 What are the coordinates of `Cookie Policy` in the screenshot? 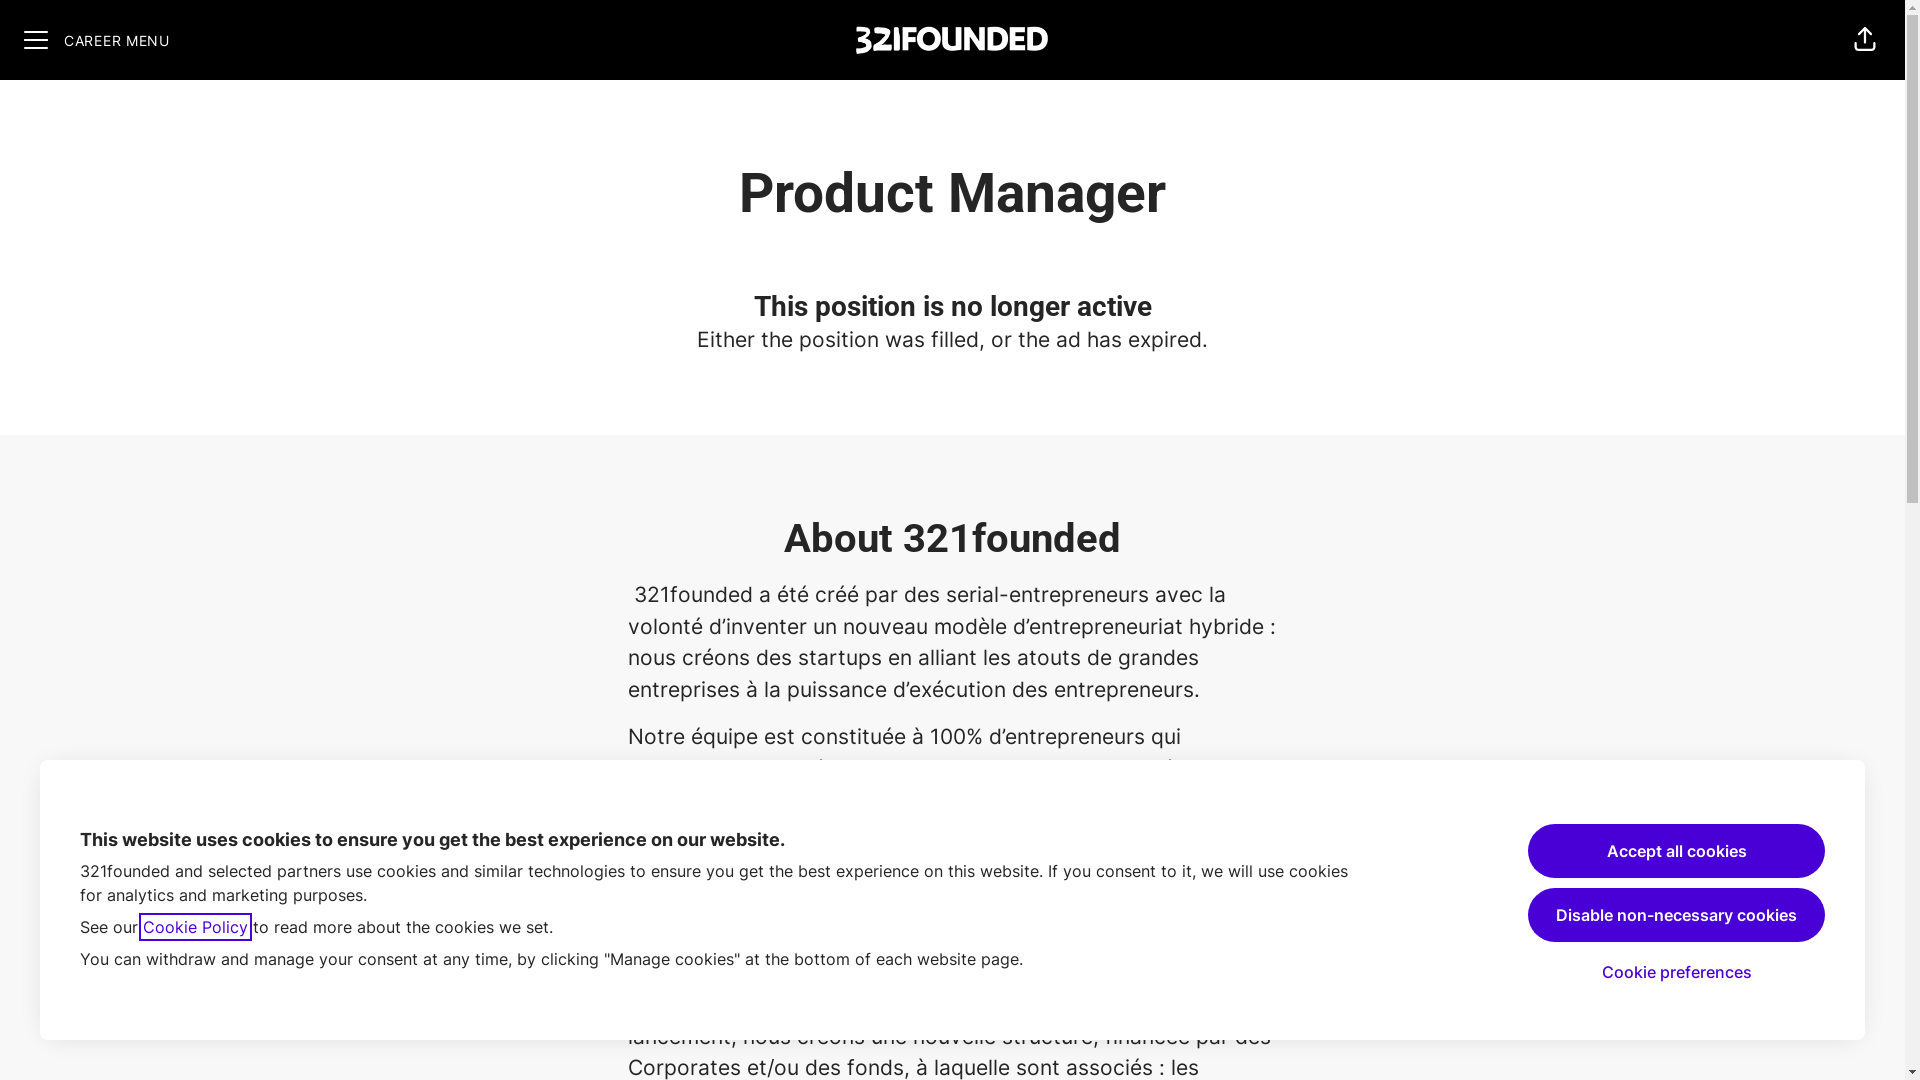 It's located at (196, 927).